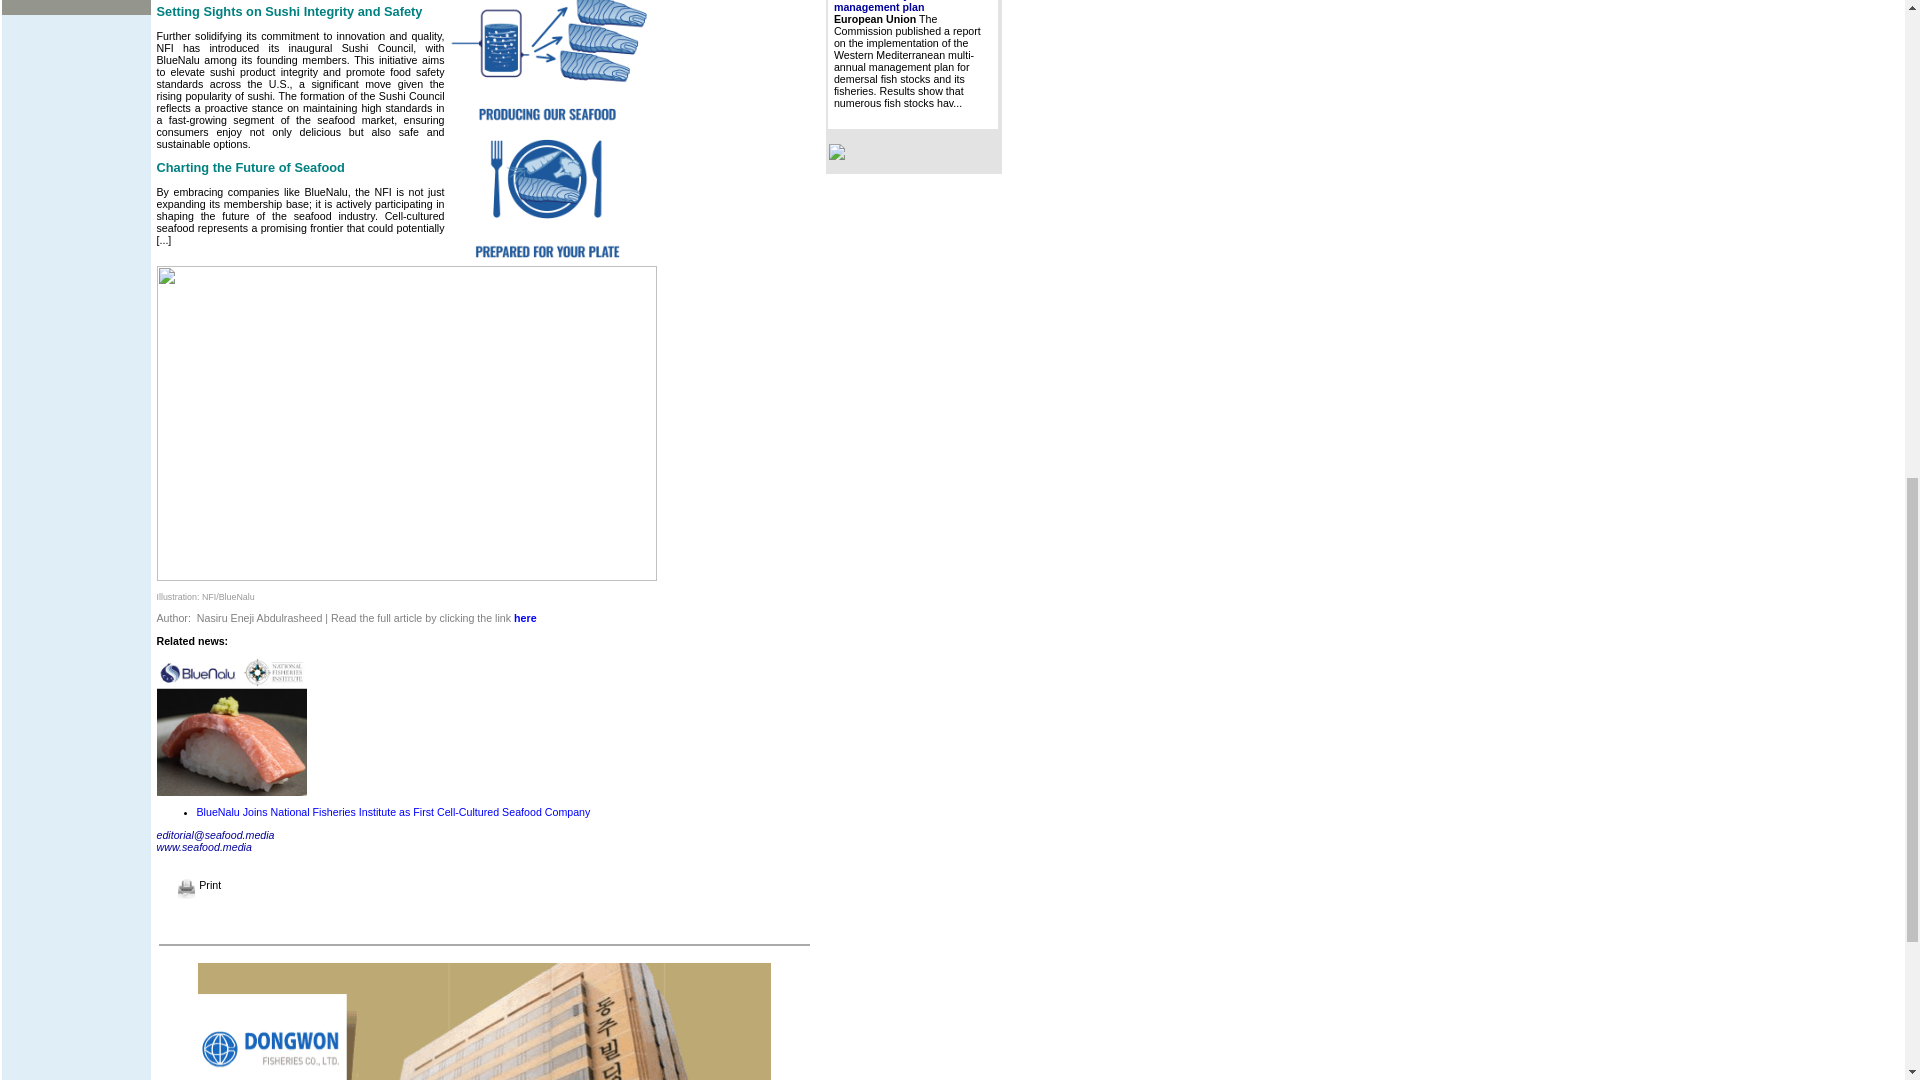  What do you see at coordinates (199, 885) in the screenshot?
I see ` Print` at bounding box center [199, 885].